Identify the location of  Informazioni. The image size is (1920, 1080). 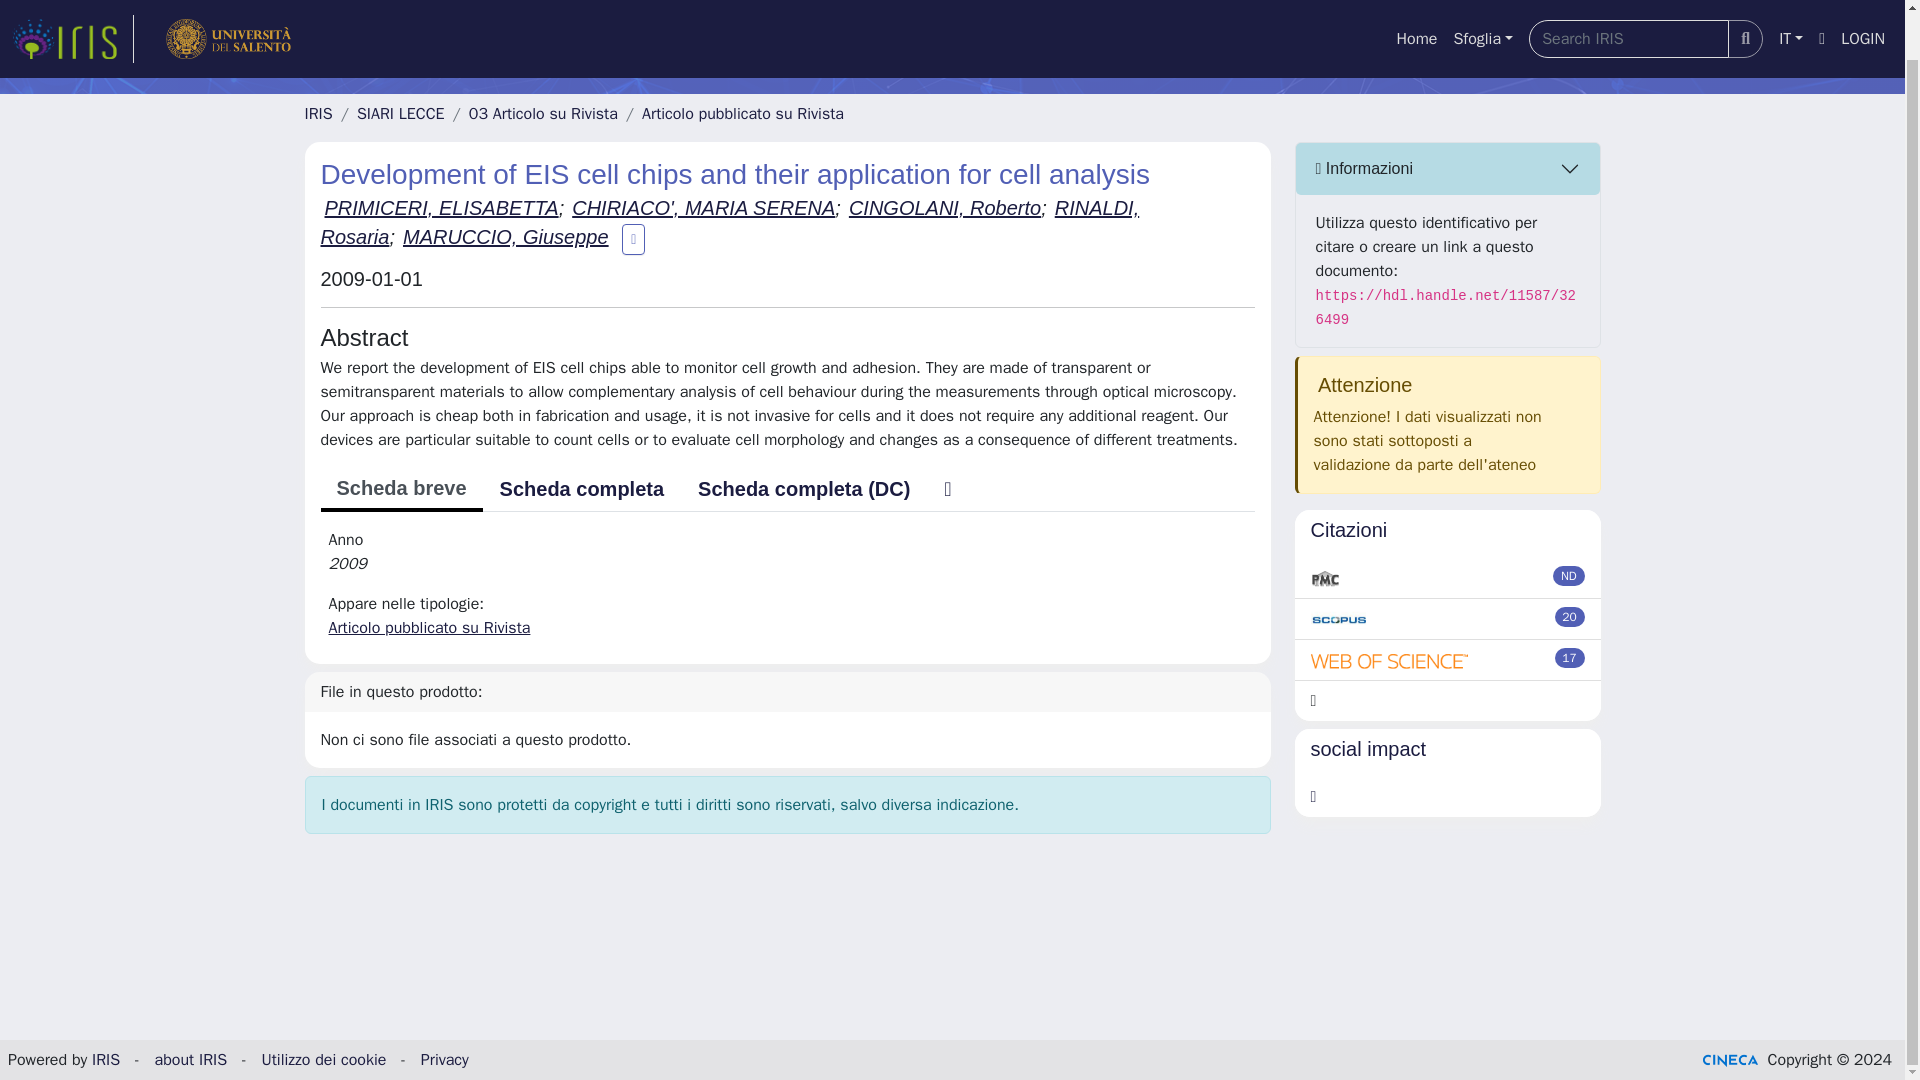
(1448, 168).